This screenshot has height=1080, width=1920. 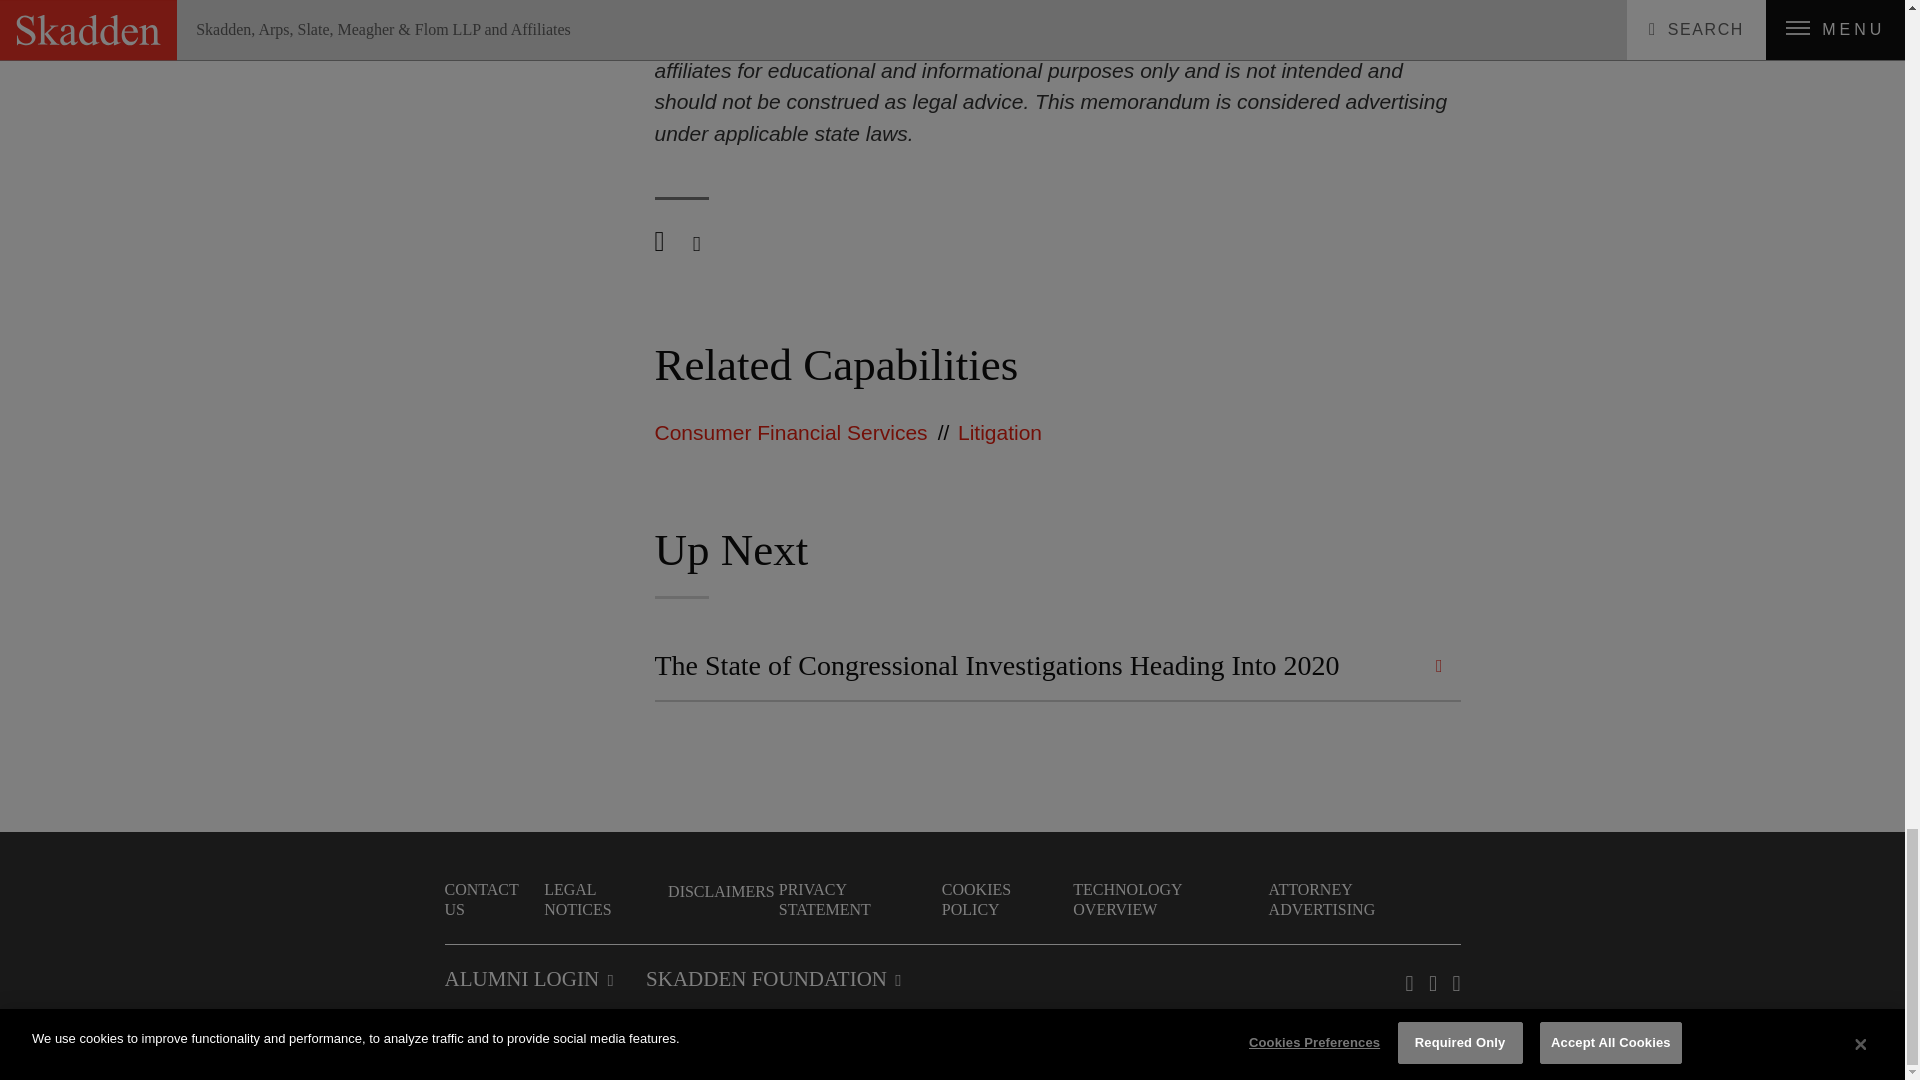 I want to click on Consumer Financial Services, so click(x=790, y=432).